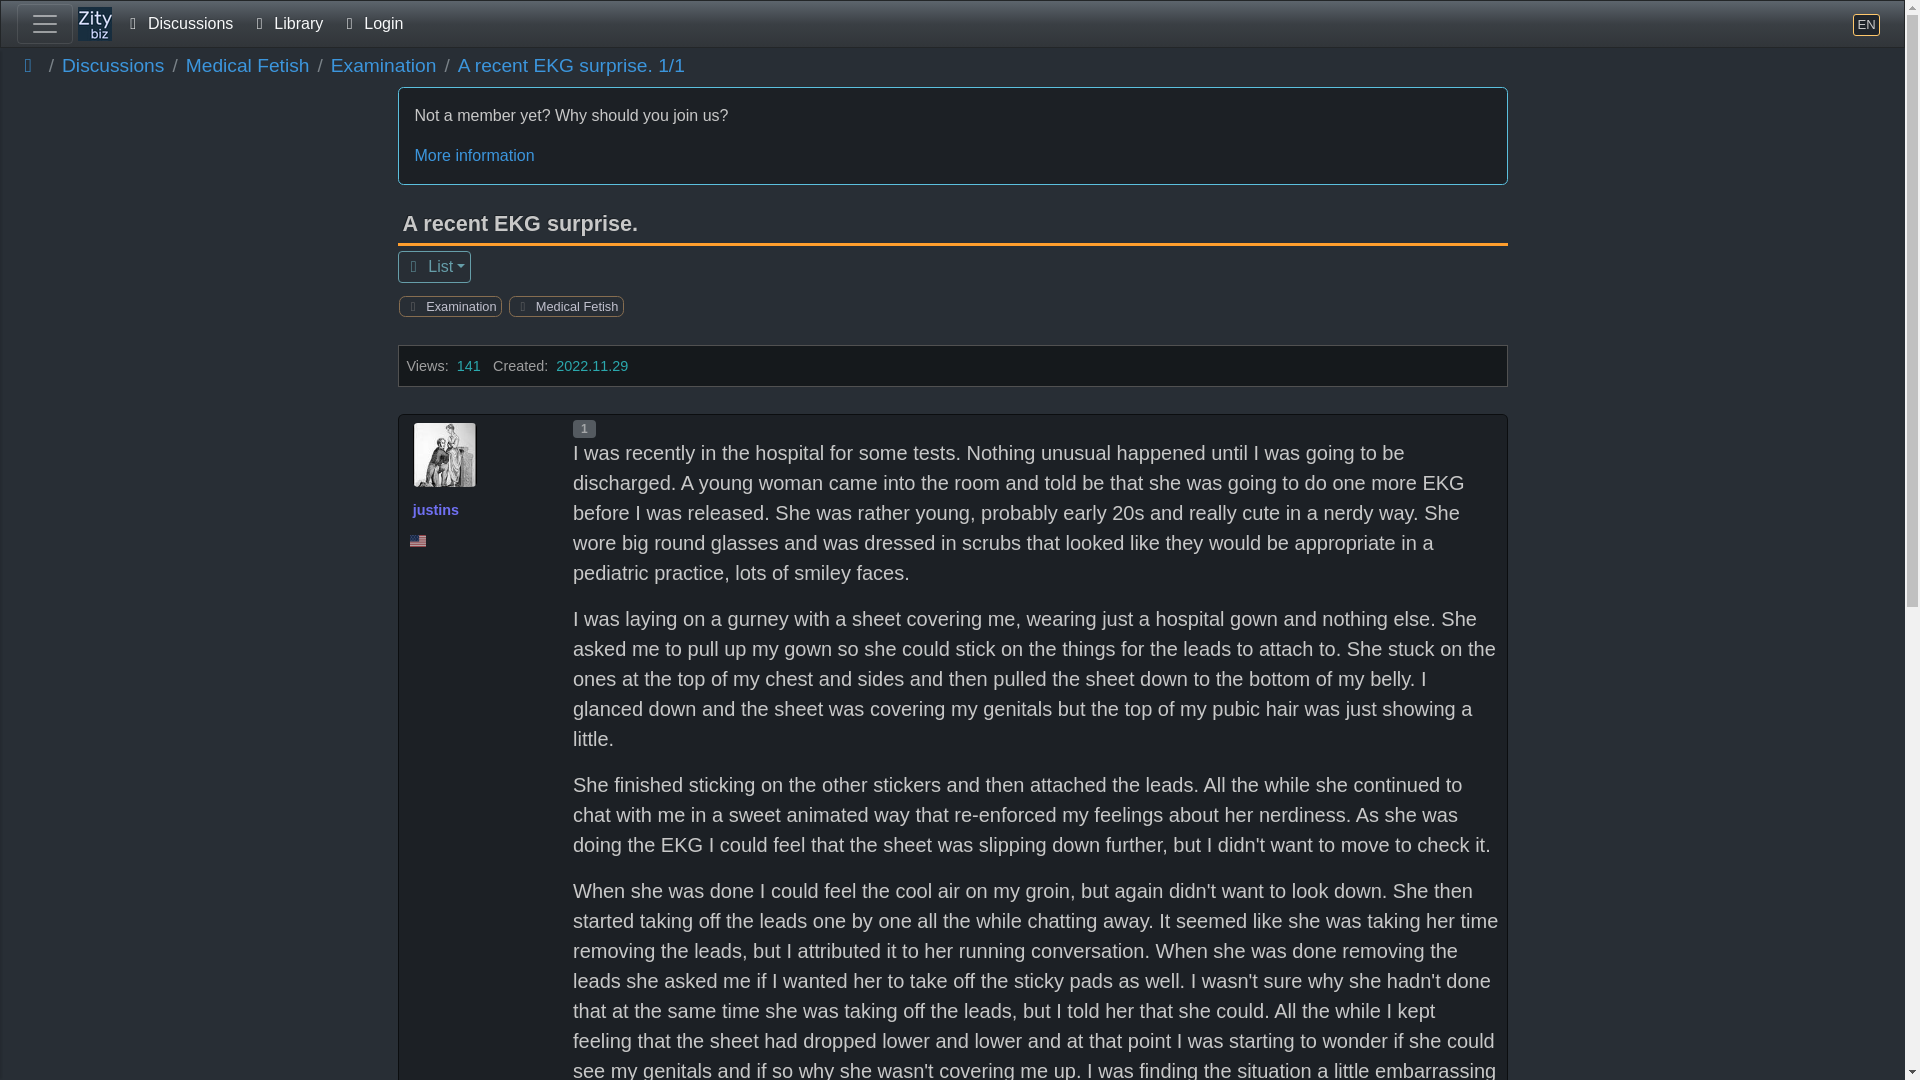  What do you see at coordinates (384, 66) in the screenshot?
I see `Examination` at bounding box center [384, 66].